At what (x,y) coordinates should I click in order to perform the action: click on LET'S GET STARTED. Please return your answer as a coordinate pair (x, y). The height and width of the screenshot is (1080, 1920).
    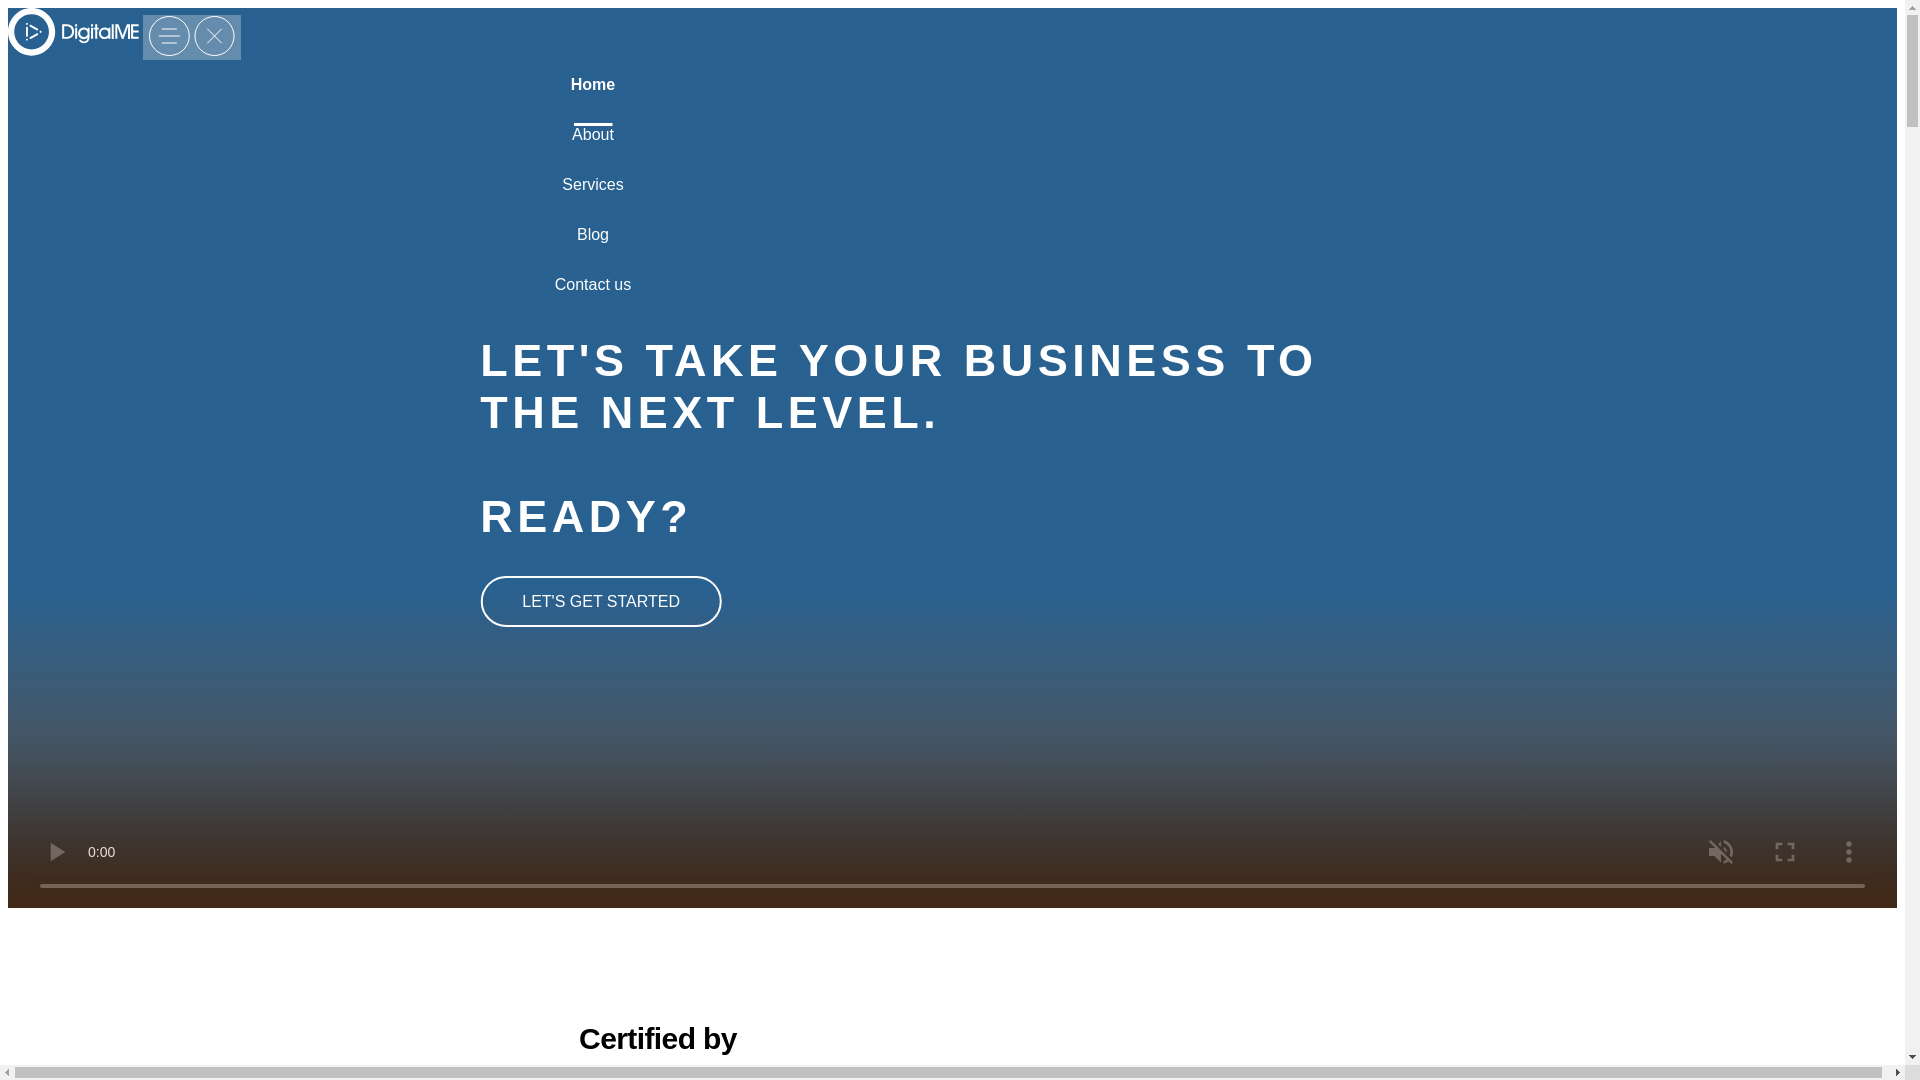
    Looking at the image, I should click on (600, 601).